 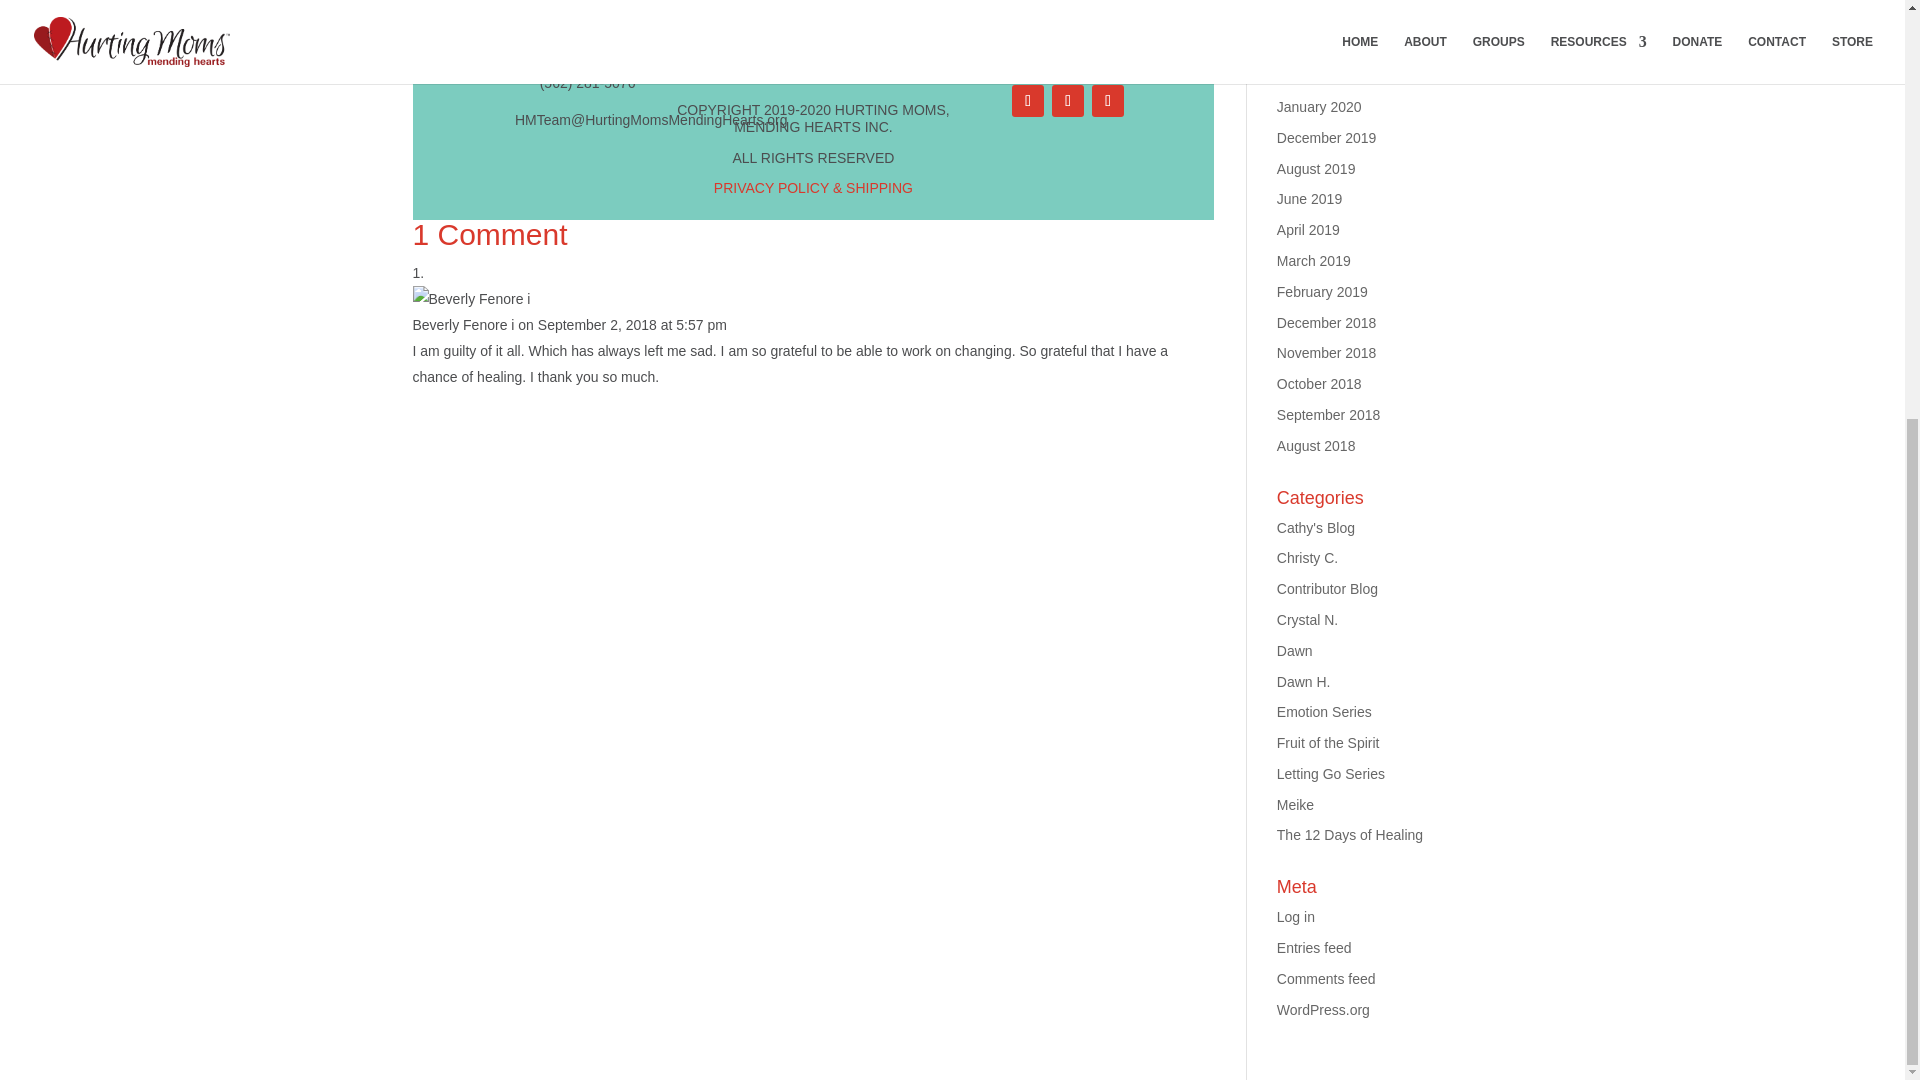 I want to click on Follow on Instagram, so click(x=1068, y=100).